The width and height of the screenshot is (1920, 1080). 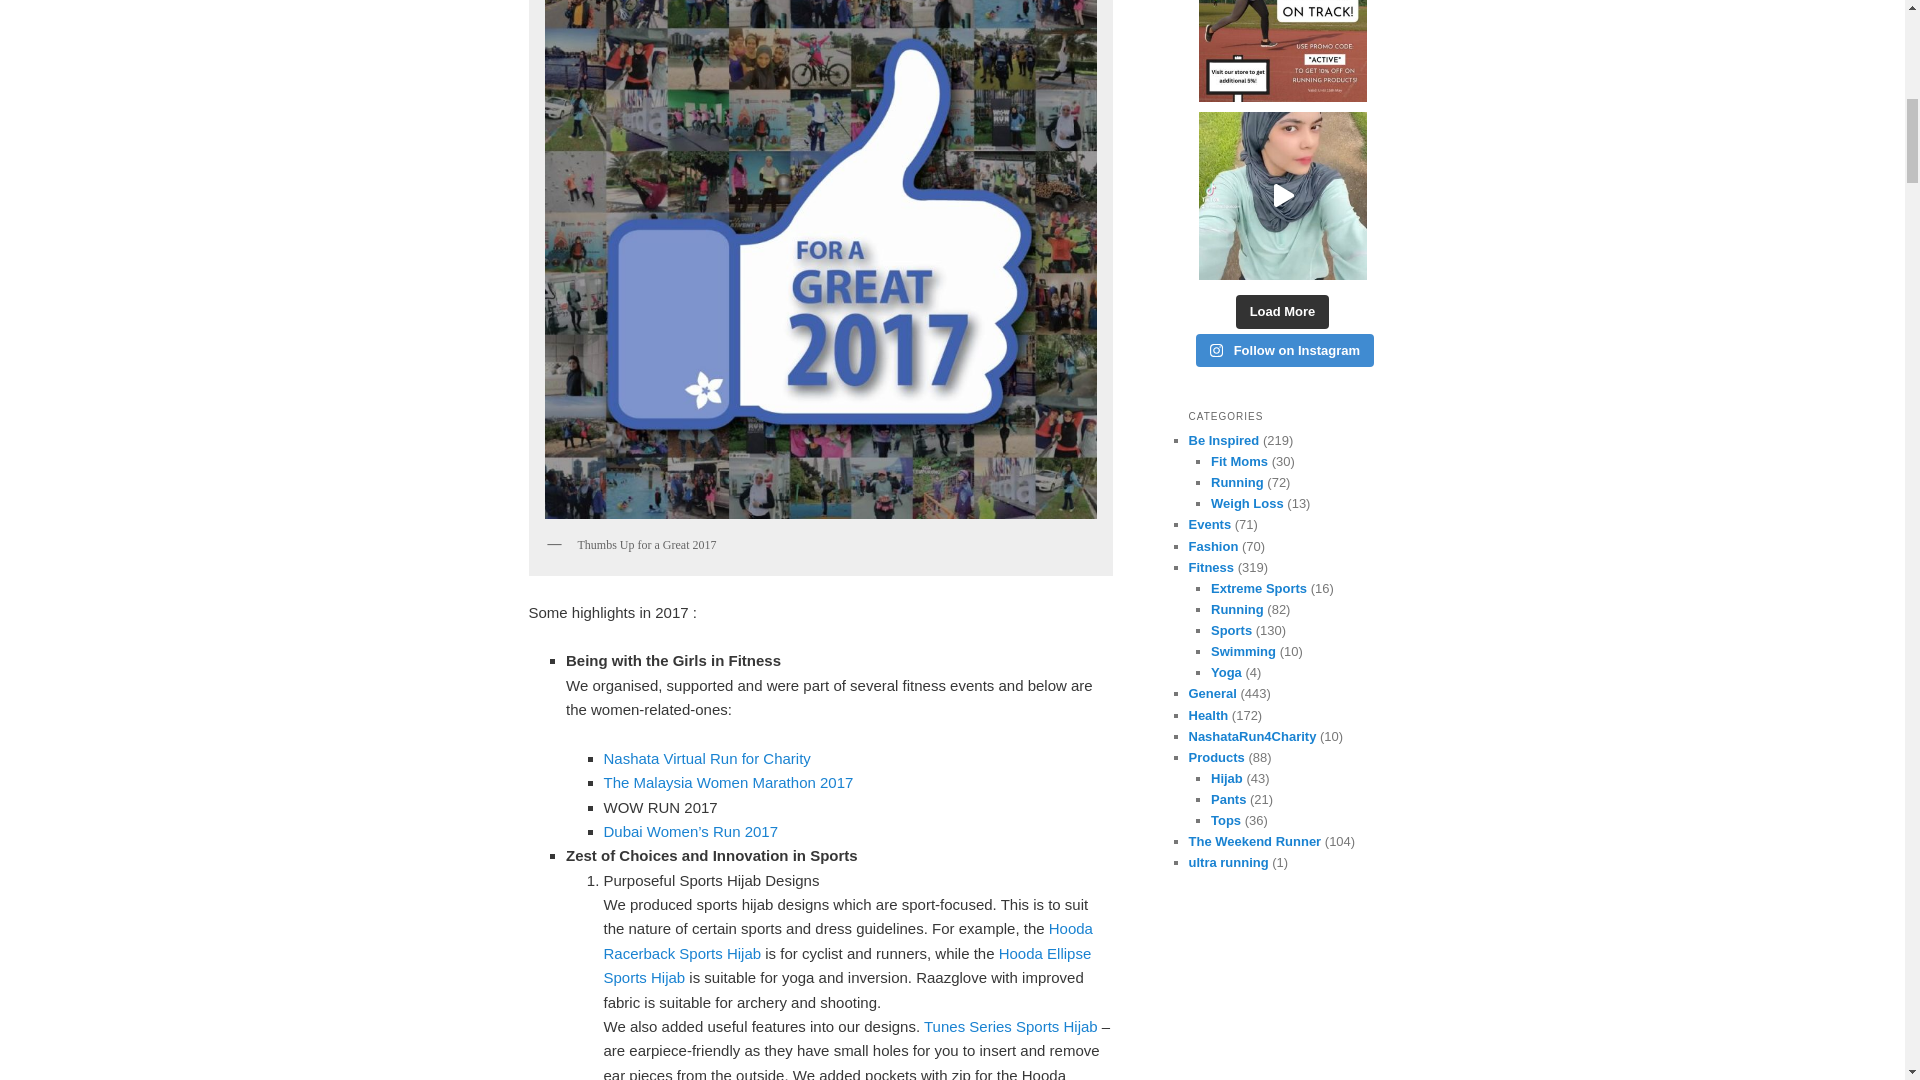 What do you see at coordinates (1010, 1026) in the screenshot?
I see `Tunes Series Sports Hijab` at bounding box center [1010, 1026].